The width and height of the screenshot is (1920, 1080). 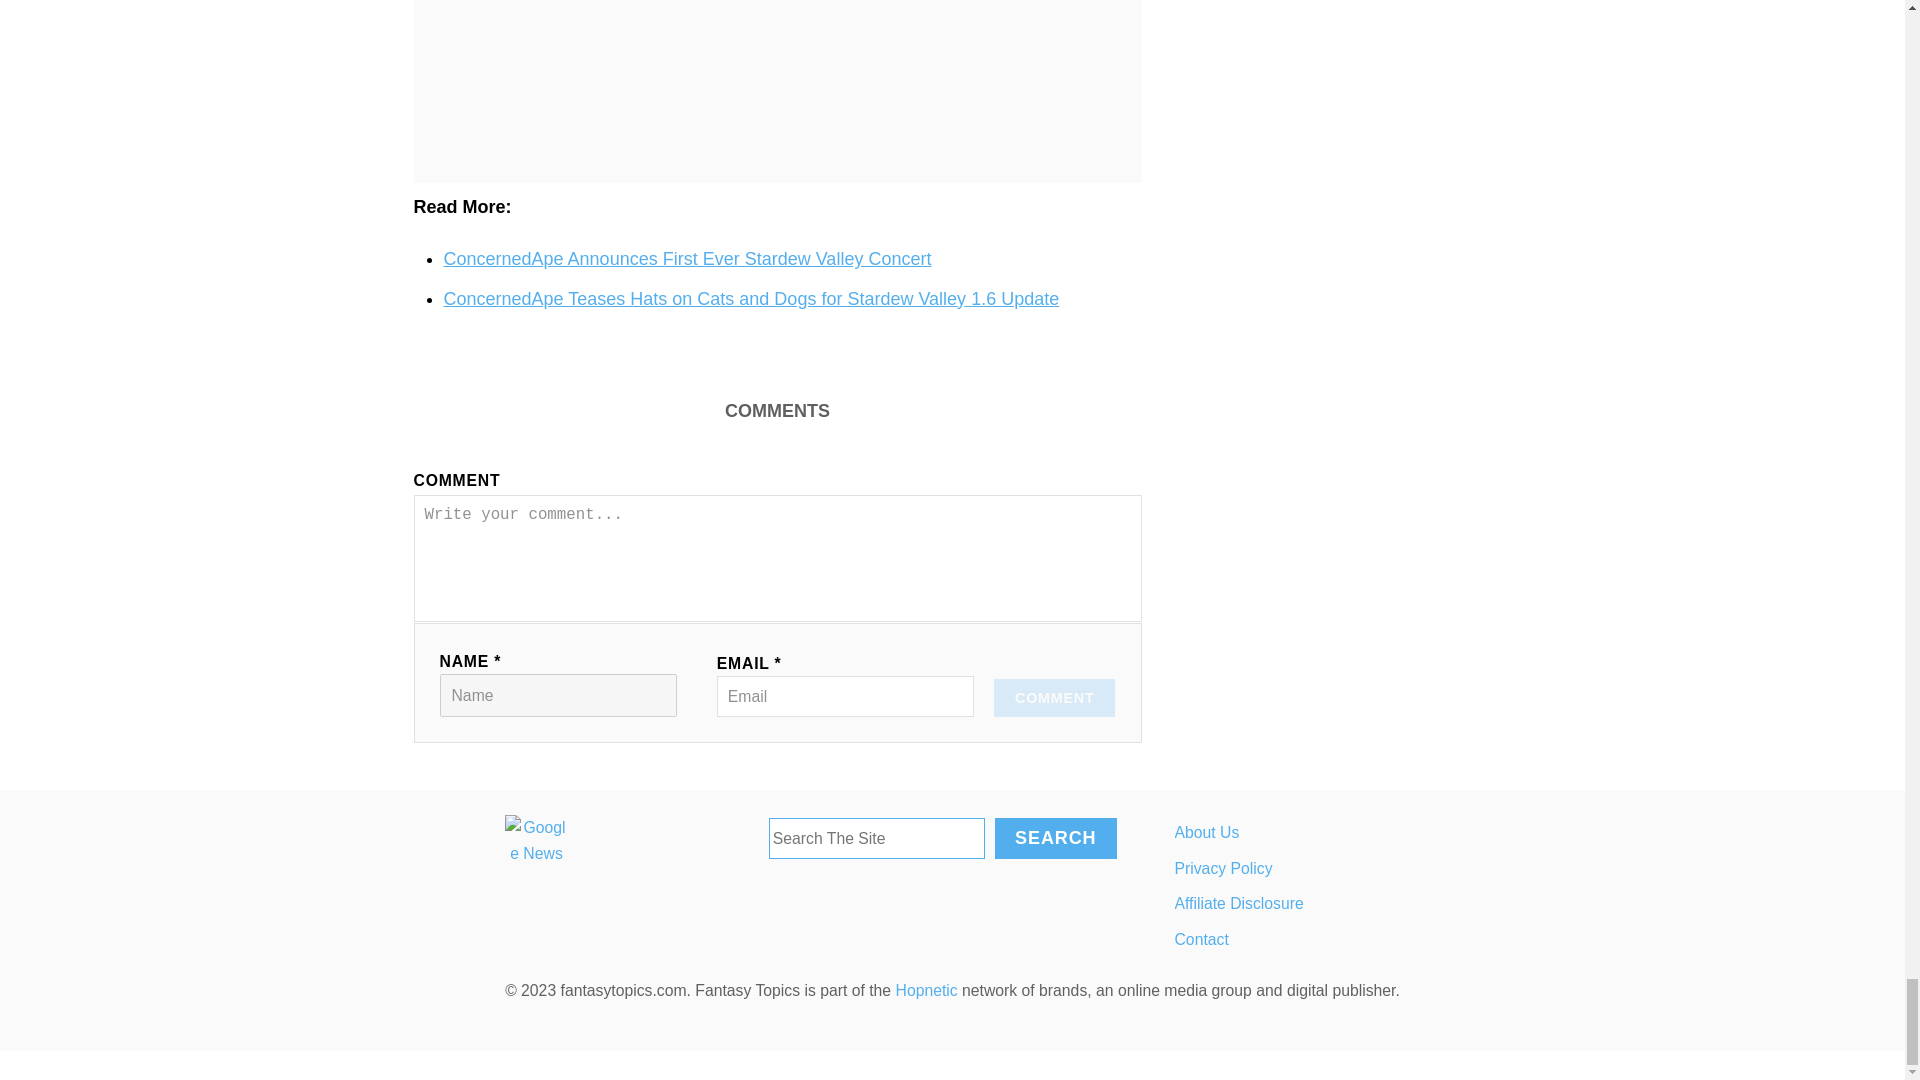 I want to click on ConcernedApe Announces First Ever Stardew Valley Concert, so click(x=687, y=258).